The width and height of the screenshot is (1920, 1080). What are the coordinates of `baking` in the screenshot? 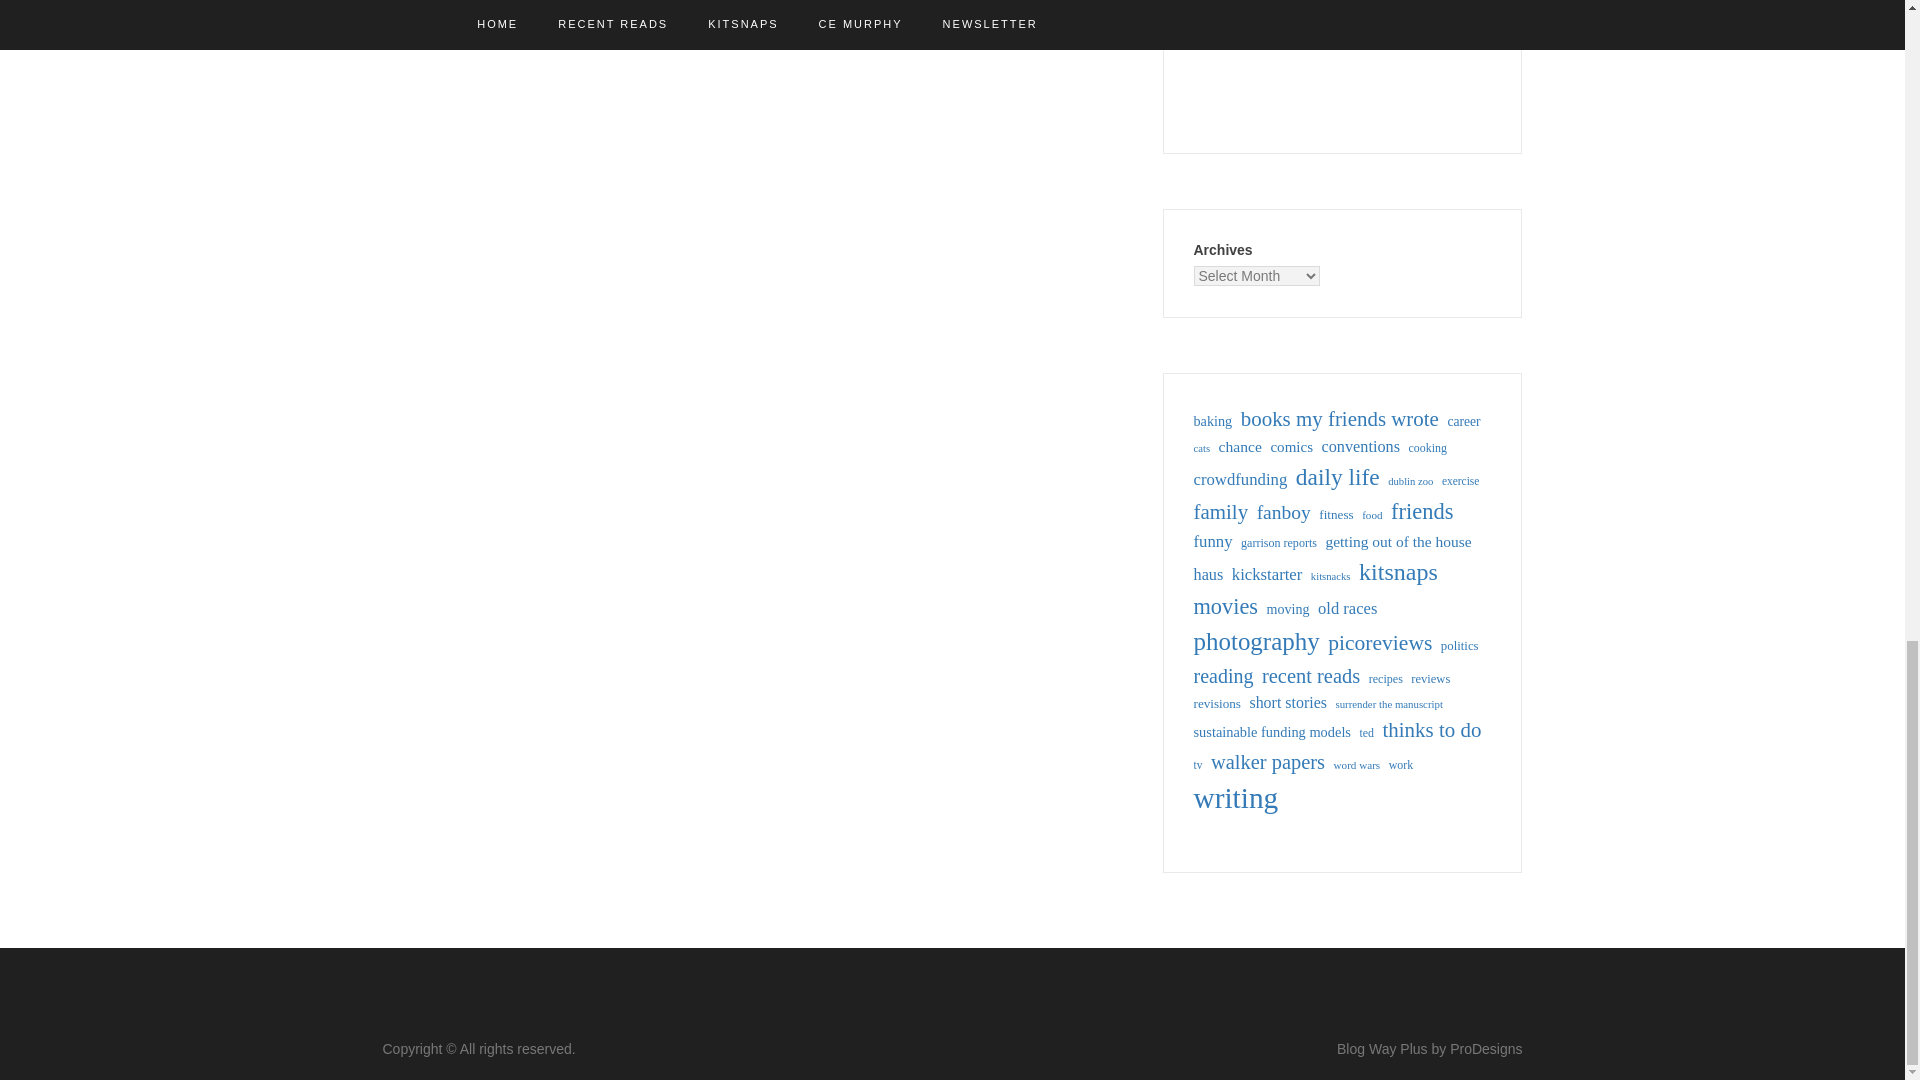 It's located at (1213, 422).